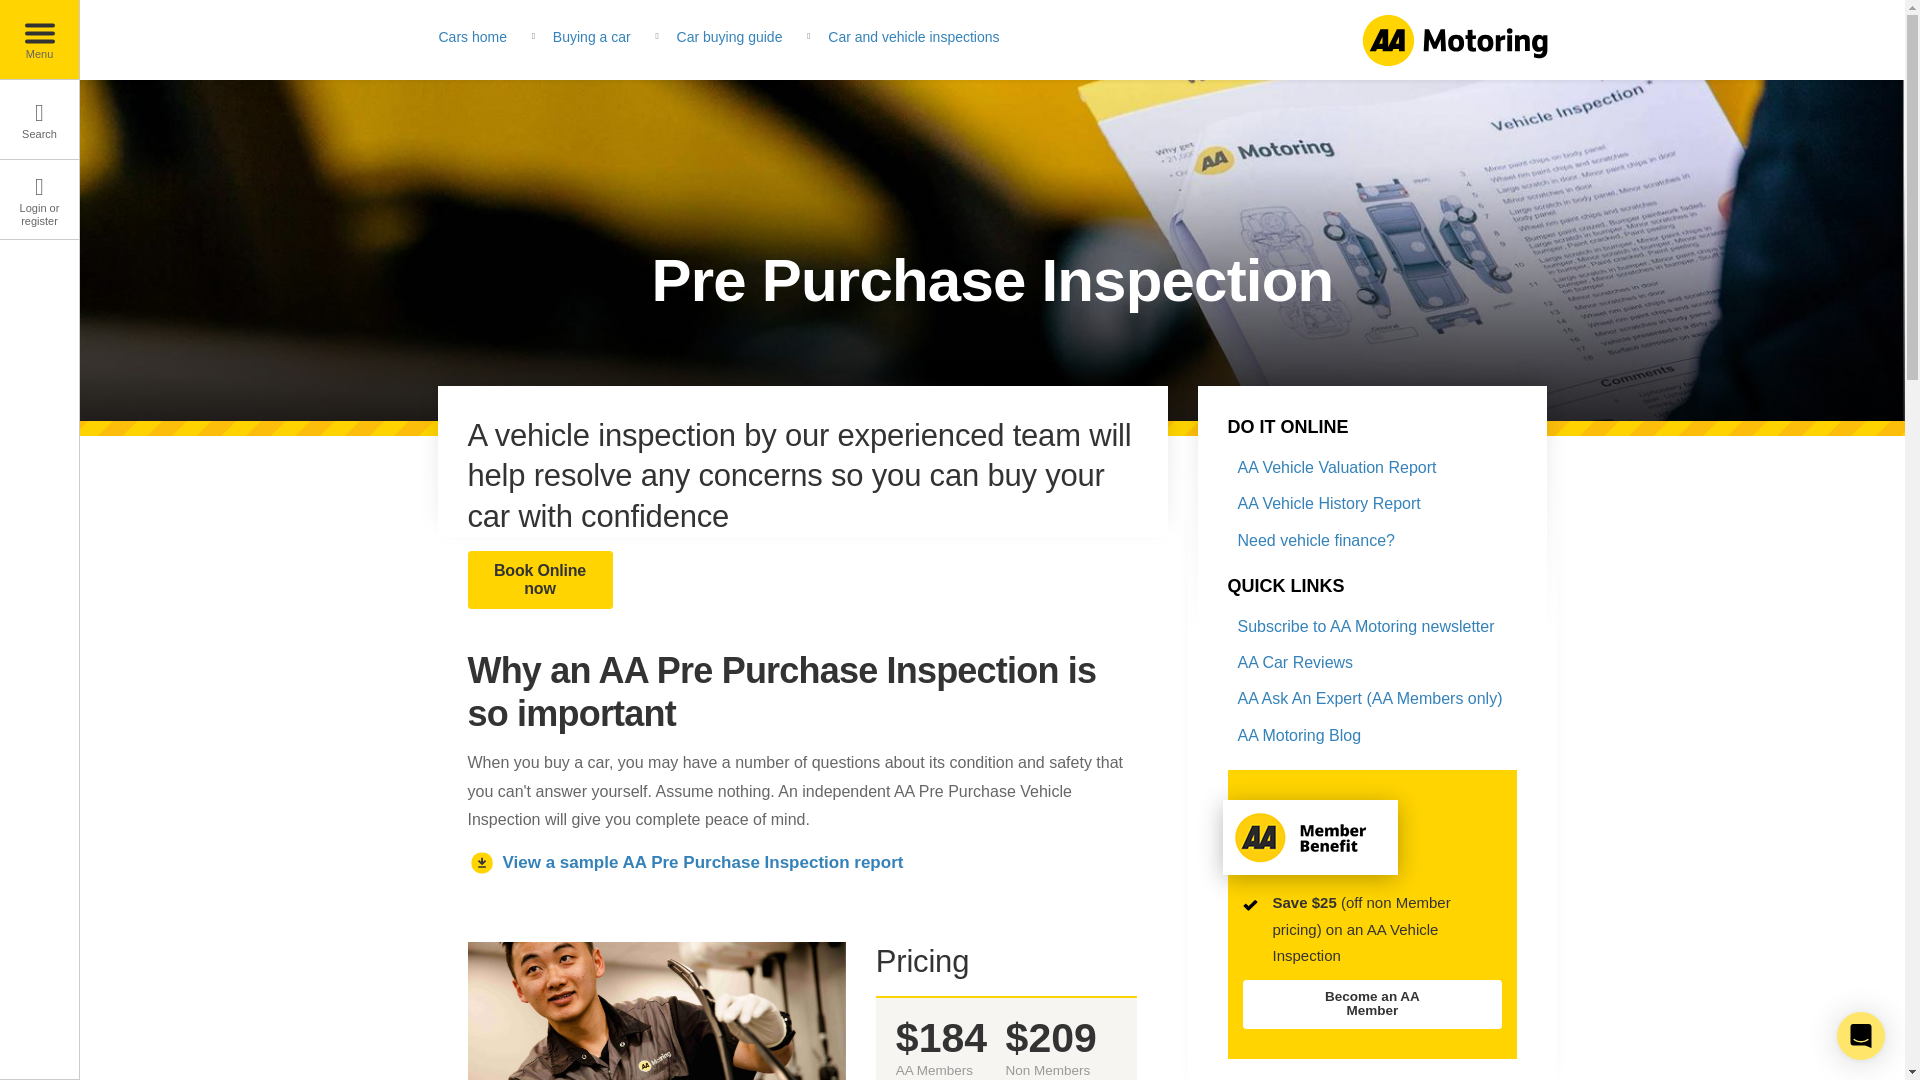  What do you see at coordinates (39, 119) in the screenshot?
I see `Search` at bounding box center [39, 119].